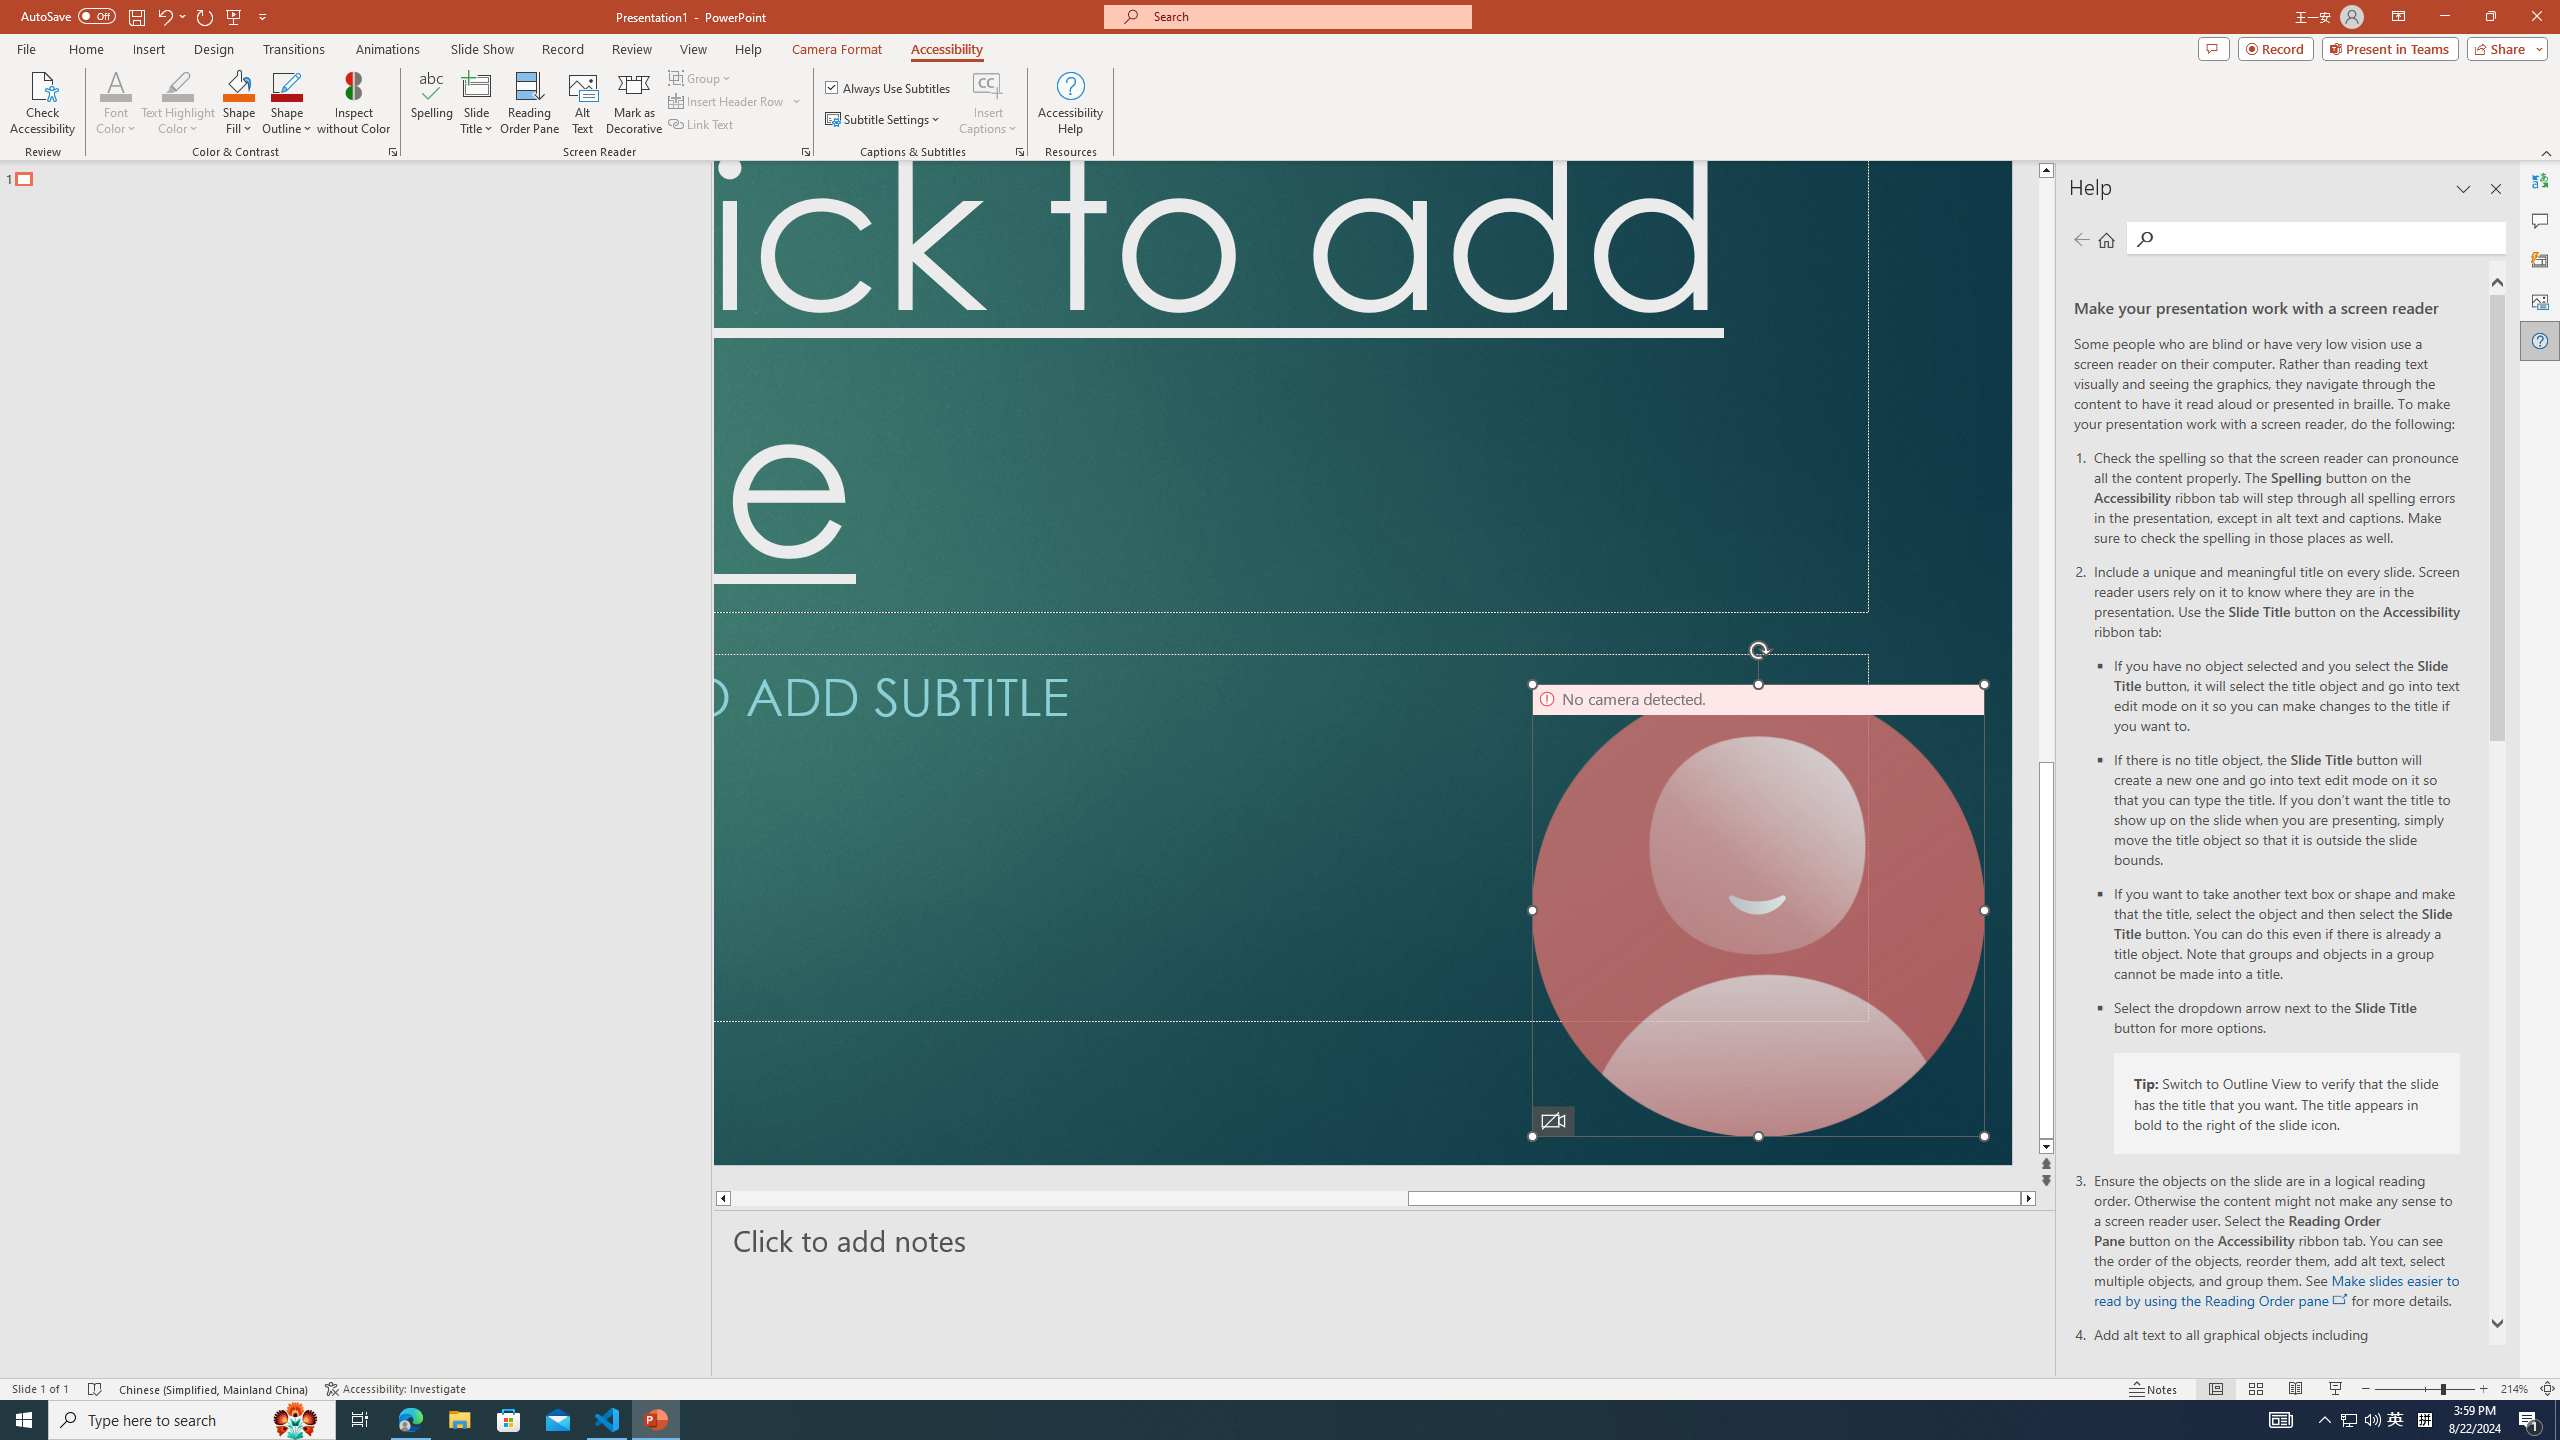  What do you see at coordinates (806, 152) in the screenshot?
I see `Screen Reader` at bounding box center [806, 152].